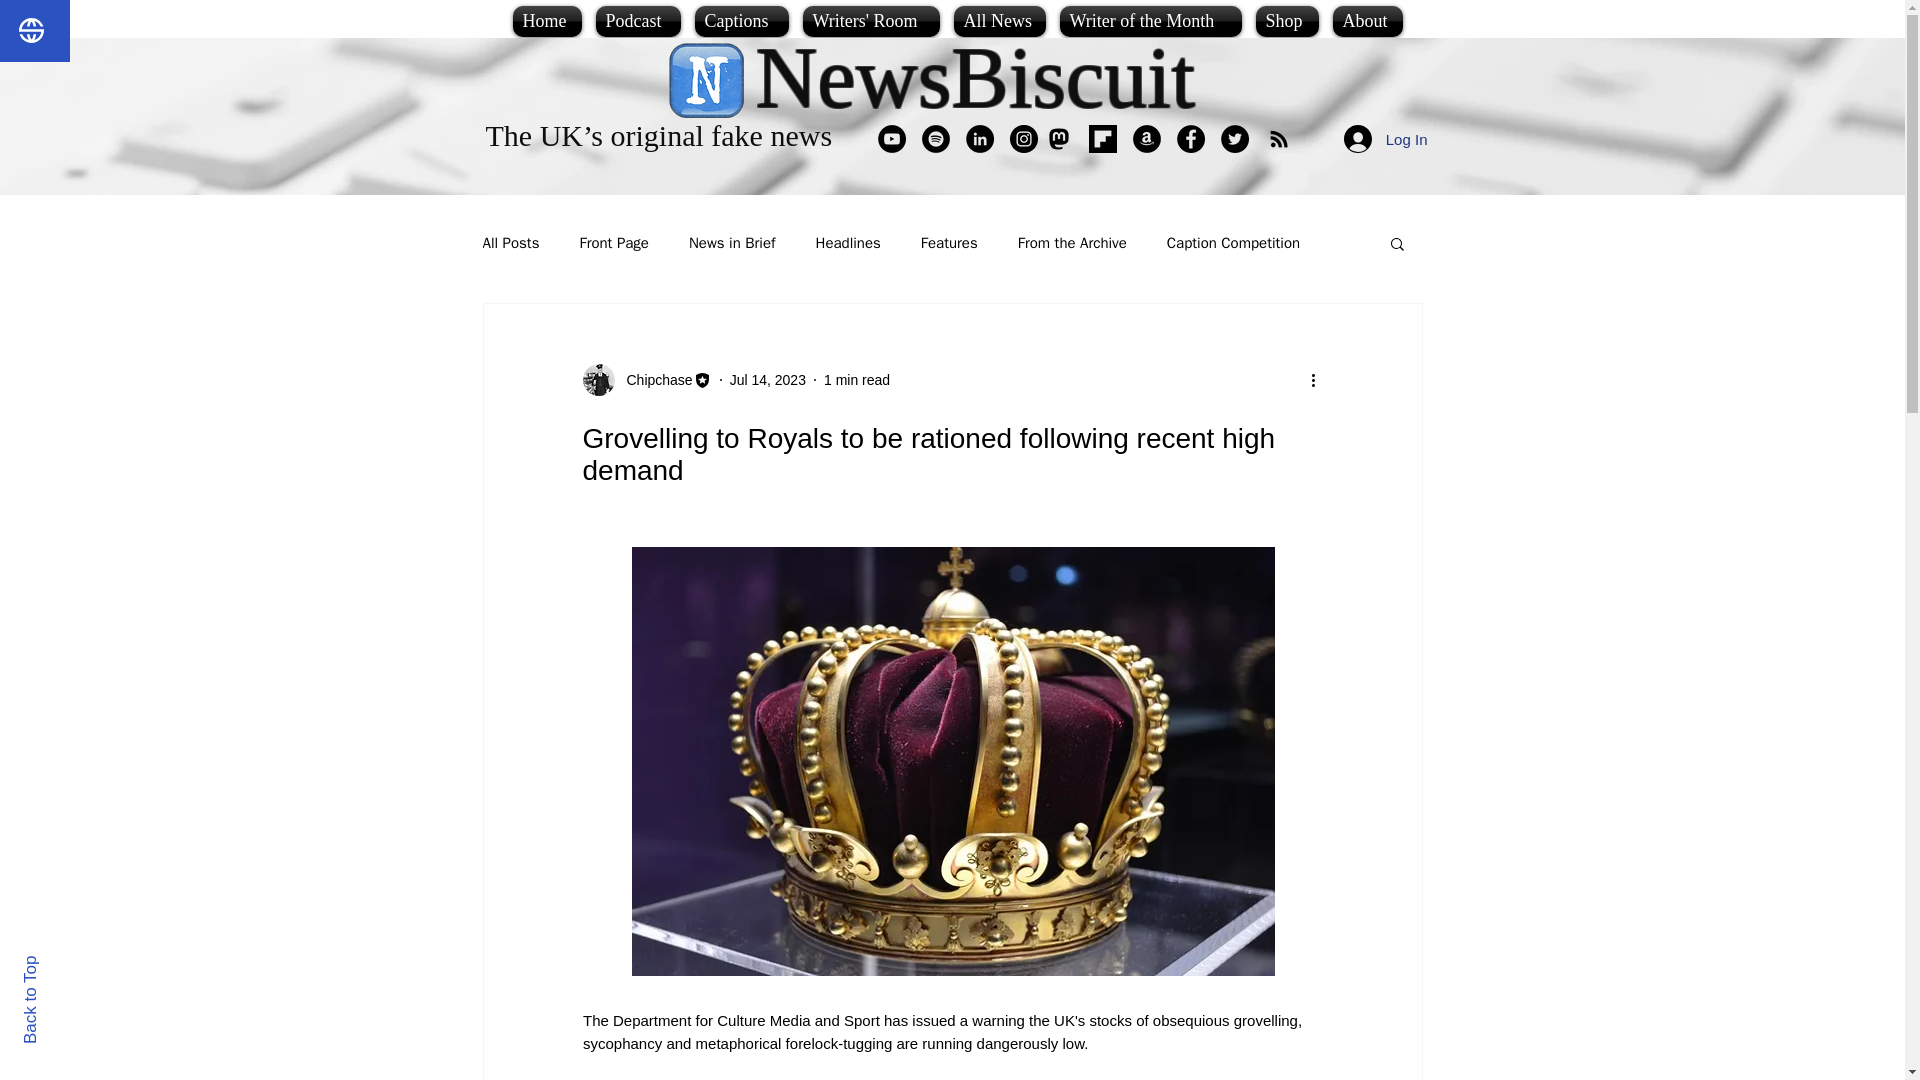 The height and width of the screenshot is (1080, 1920). I want to click on Jul 14, 2023, so click(768, 379).